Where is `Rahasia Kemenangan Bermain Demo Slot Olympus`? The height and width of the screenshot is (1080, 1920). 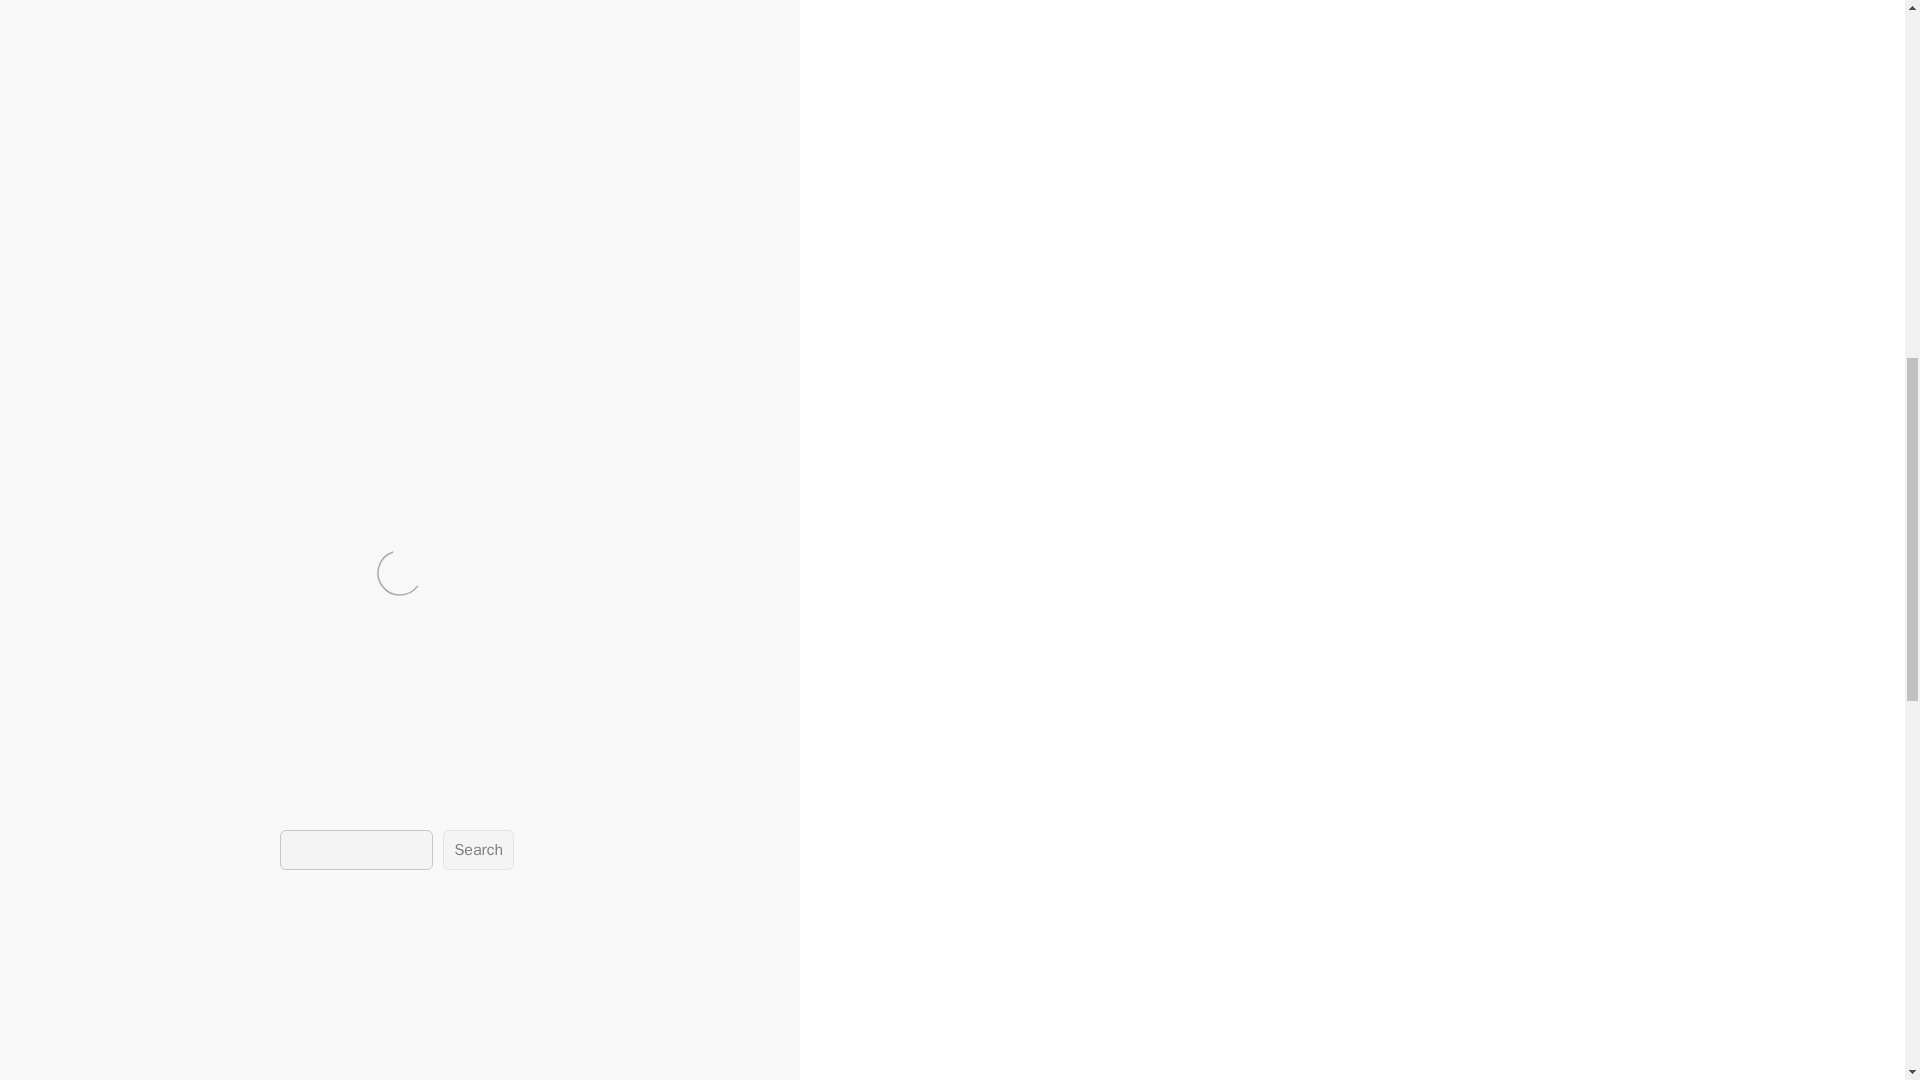
Rahasia Kemenangan Bermain Demo Slot Olympus is located at coordinates (126, 887).